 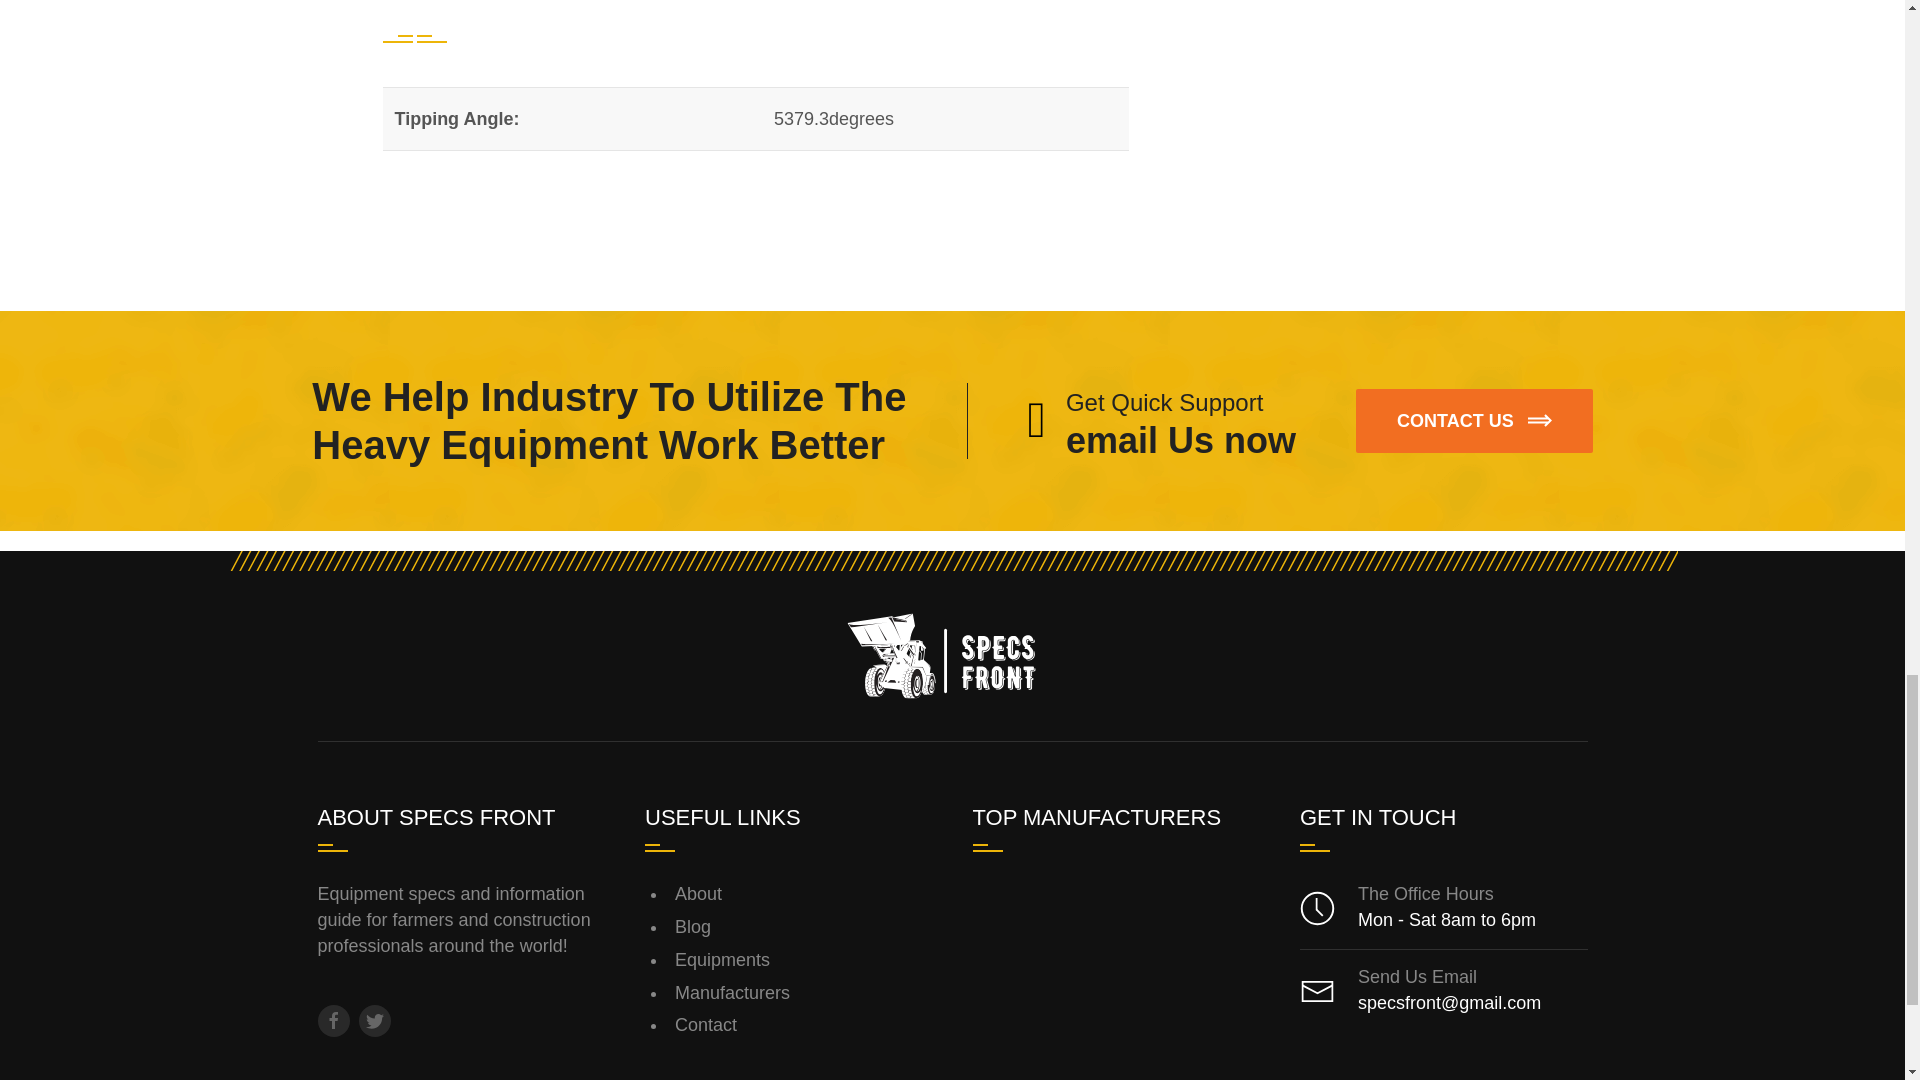 I want to click on Manufacturers, so click(x=804, y=894).